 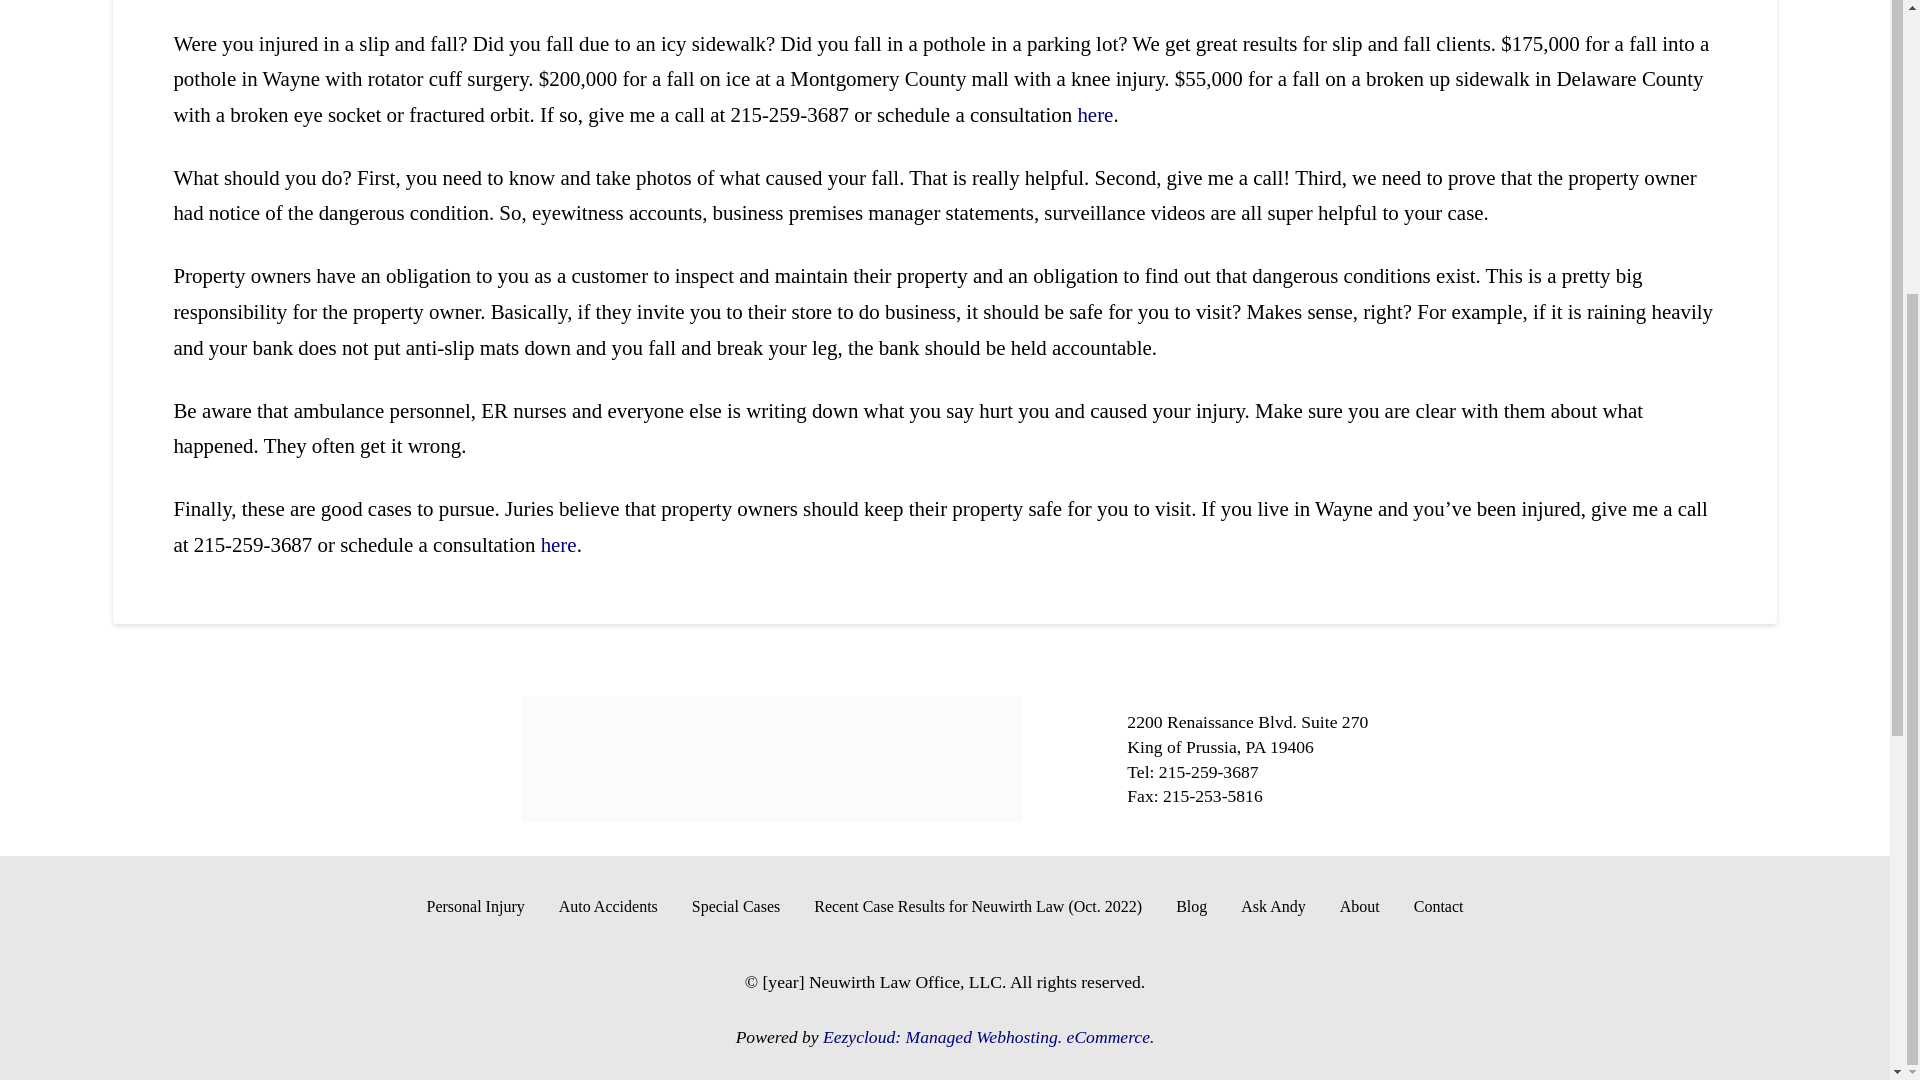 I want to click on Eezycloud: Managed Webhosting. eCommerce., so click(x=988, y=1036).